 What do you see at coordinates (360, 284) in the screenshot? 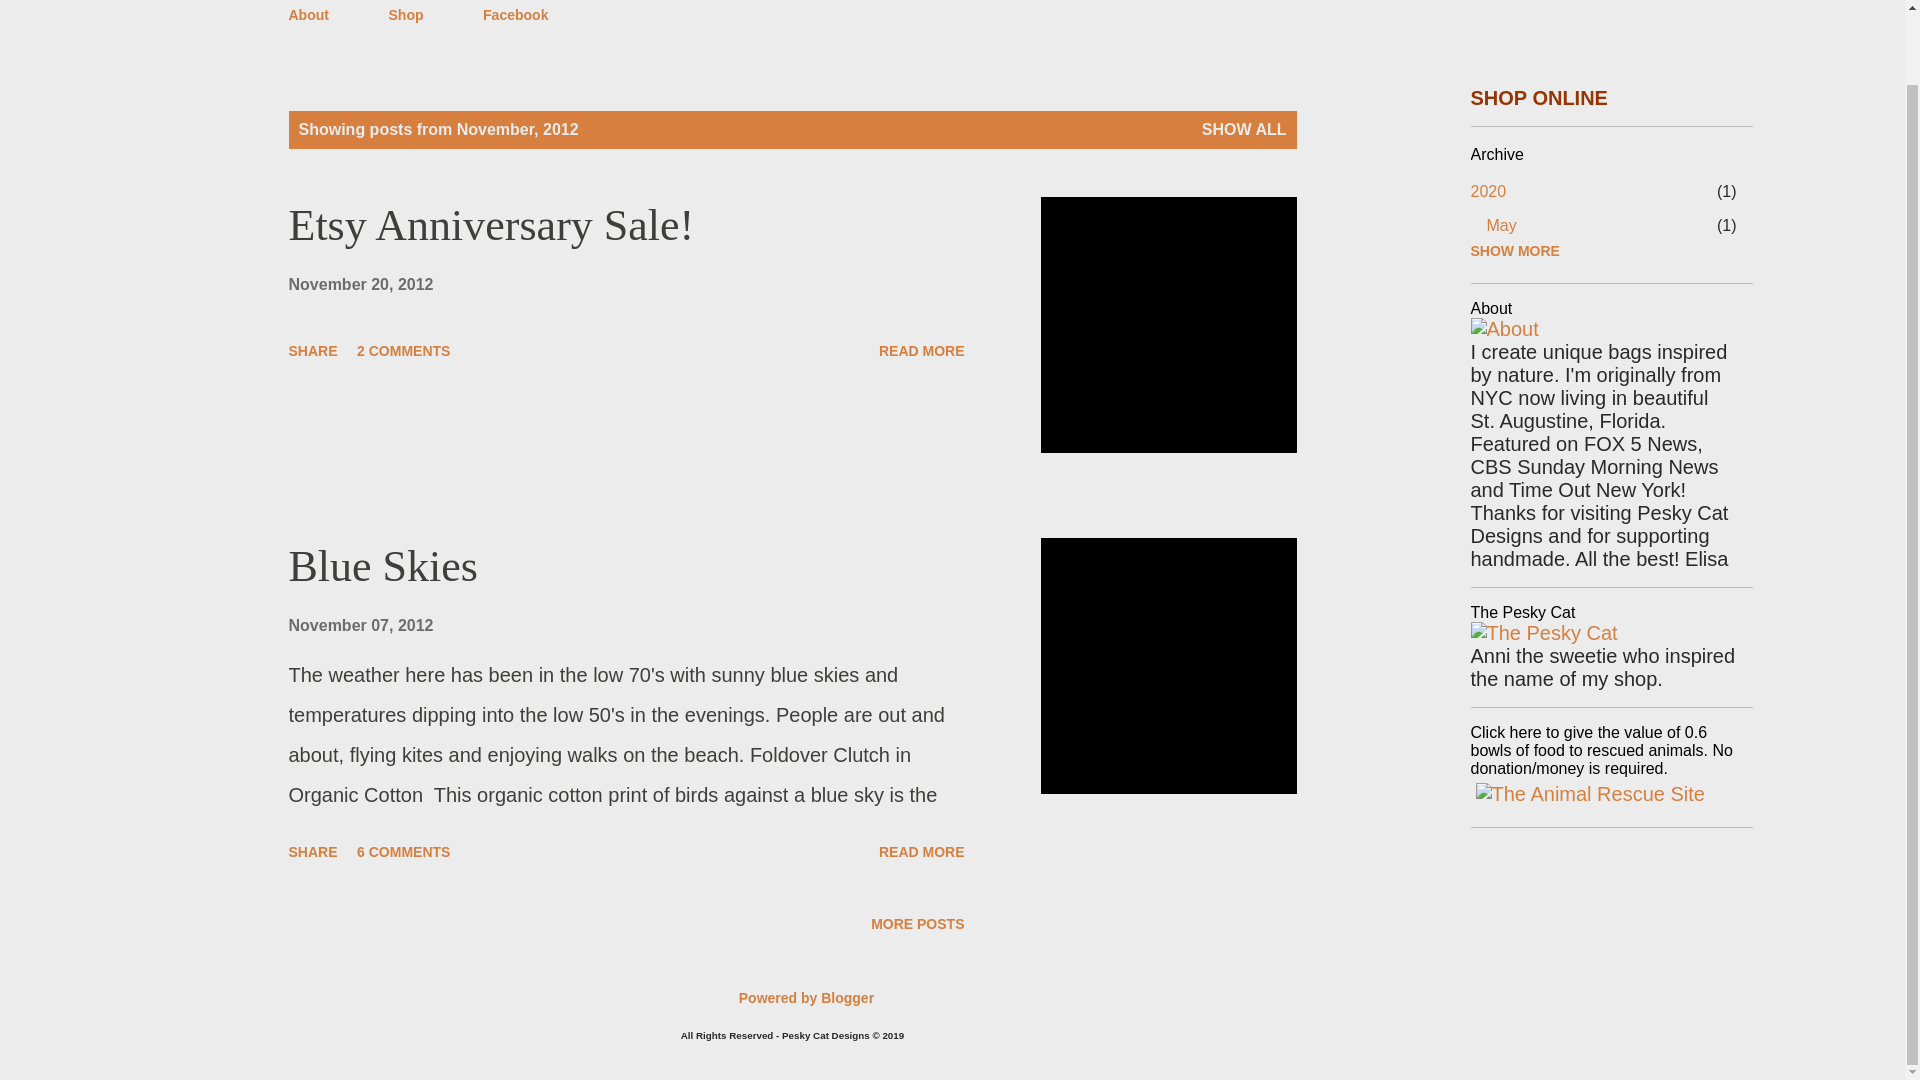
I see `November 20, 2012` at bounding box center [360, 284].